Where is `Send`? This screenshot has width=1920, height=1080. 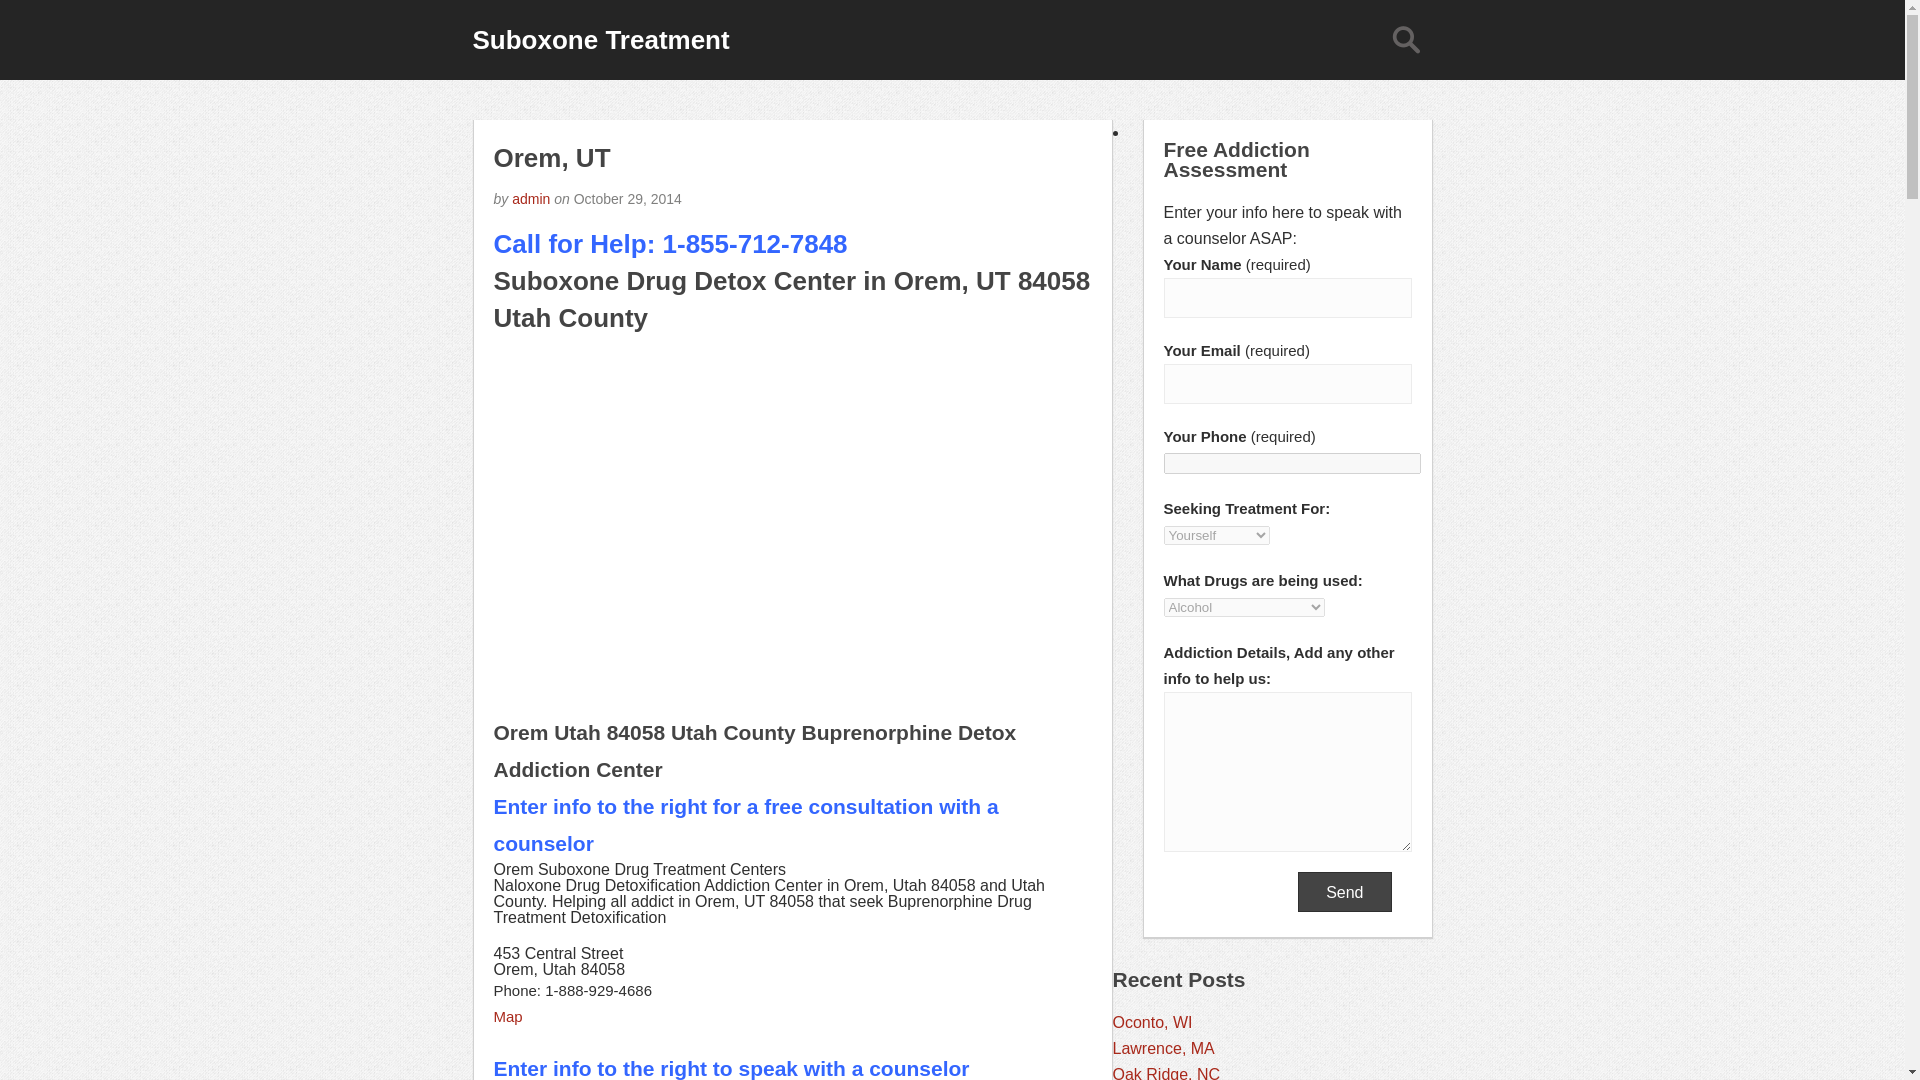
Send is located at coordinates (1344, 891).